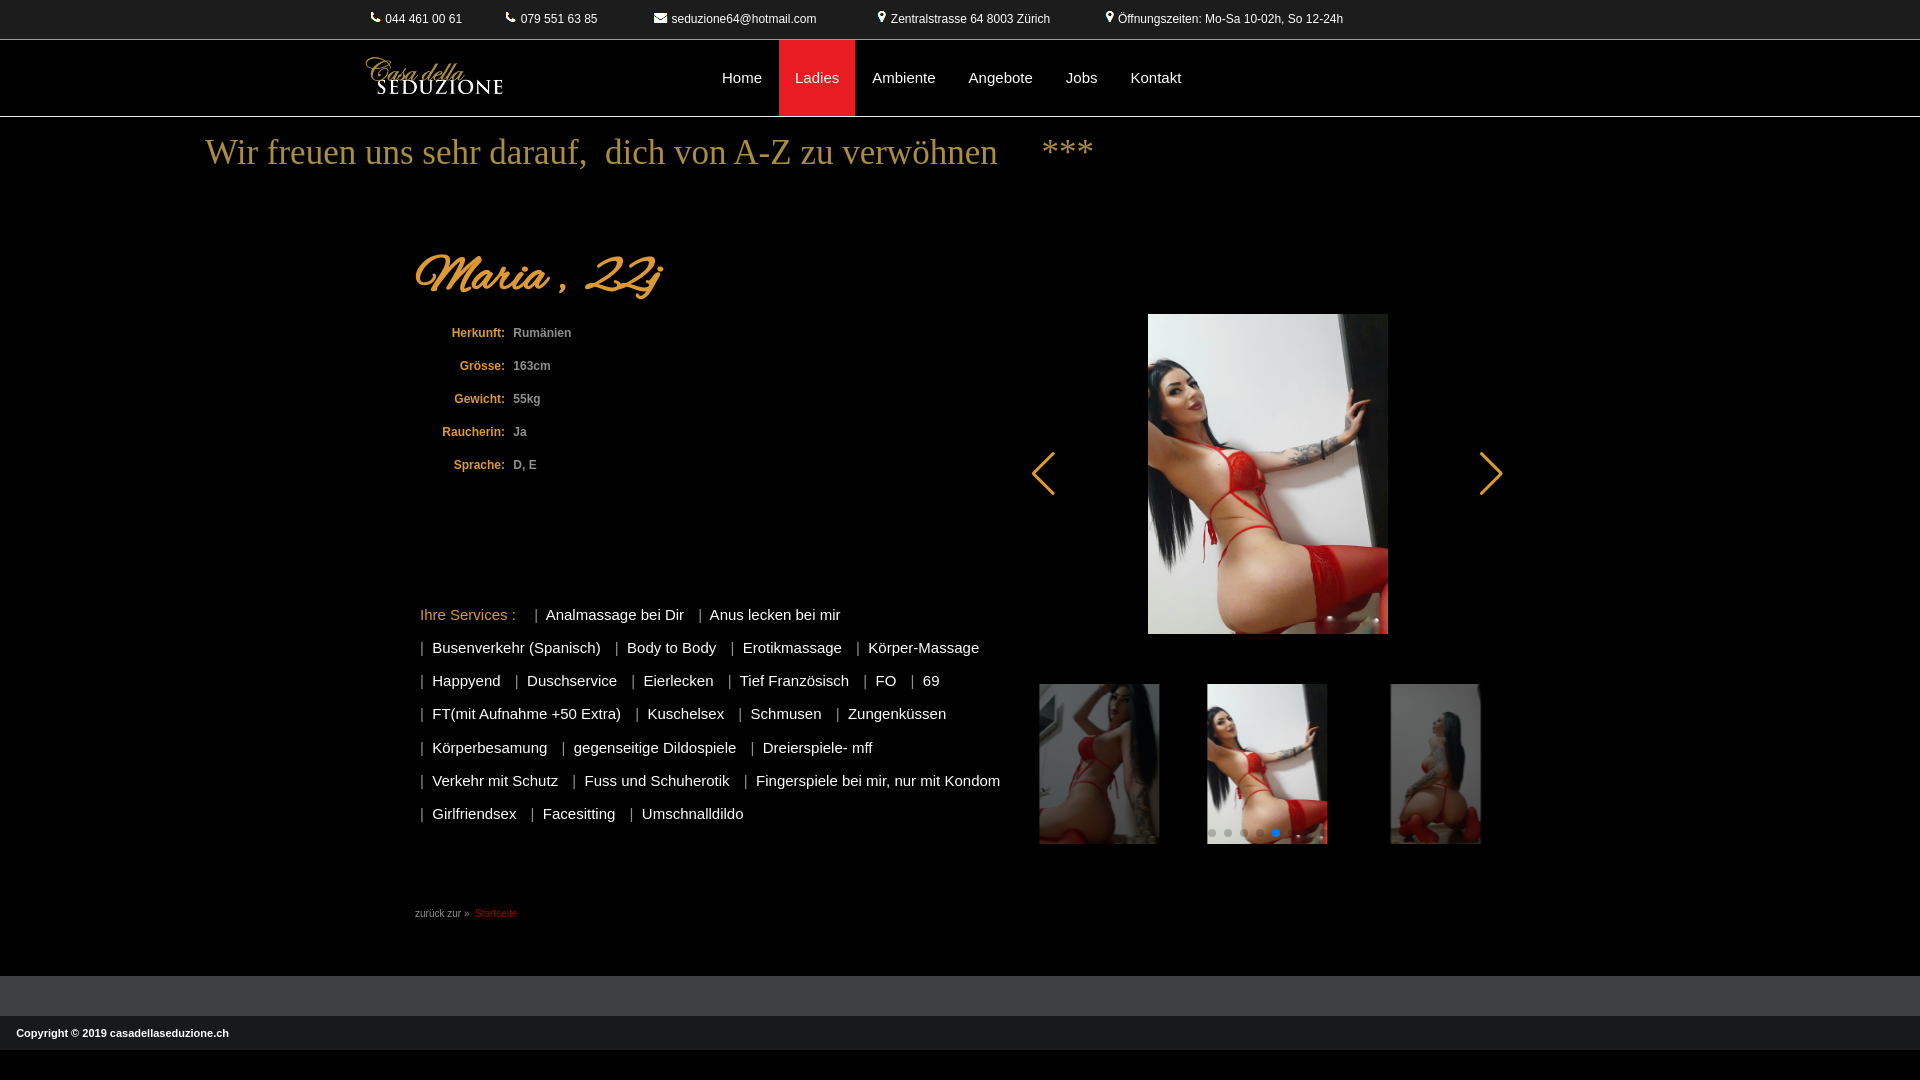 Image resolution: width=1920 pixels, height=1080 pixels. What do you see at coordinates (516, 648) in the screenshot?
I see `Busenverkehr (Spanisch) ` at bounding box center [516, 648].